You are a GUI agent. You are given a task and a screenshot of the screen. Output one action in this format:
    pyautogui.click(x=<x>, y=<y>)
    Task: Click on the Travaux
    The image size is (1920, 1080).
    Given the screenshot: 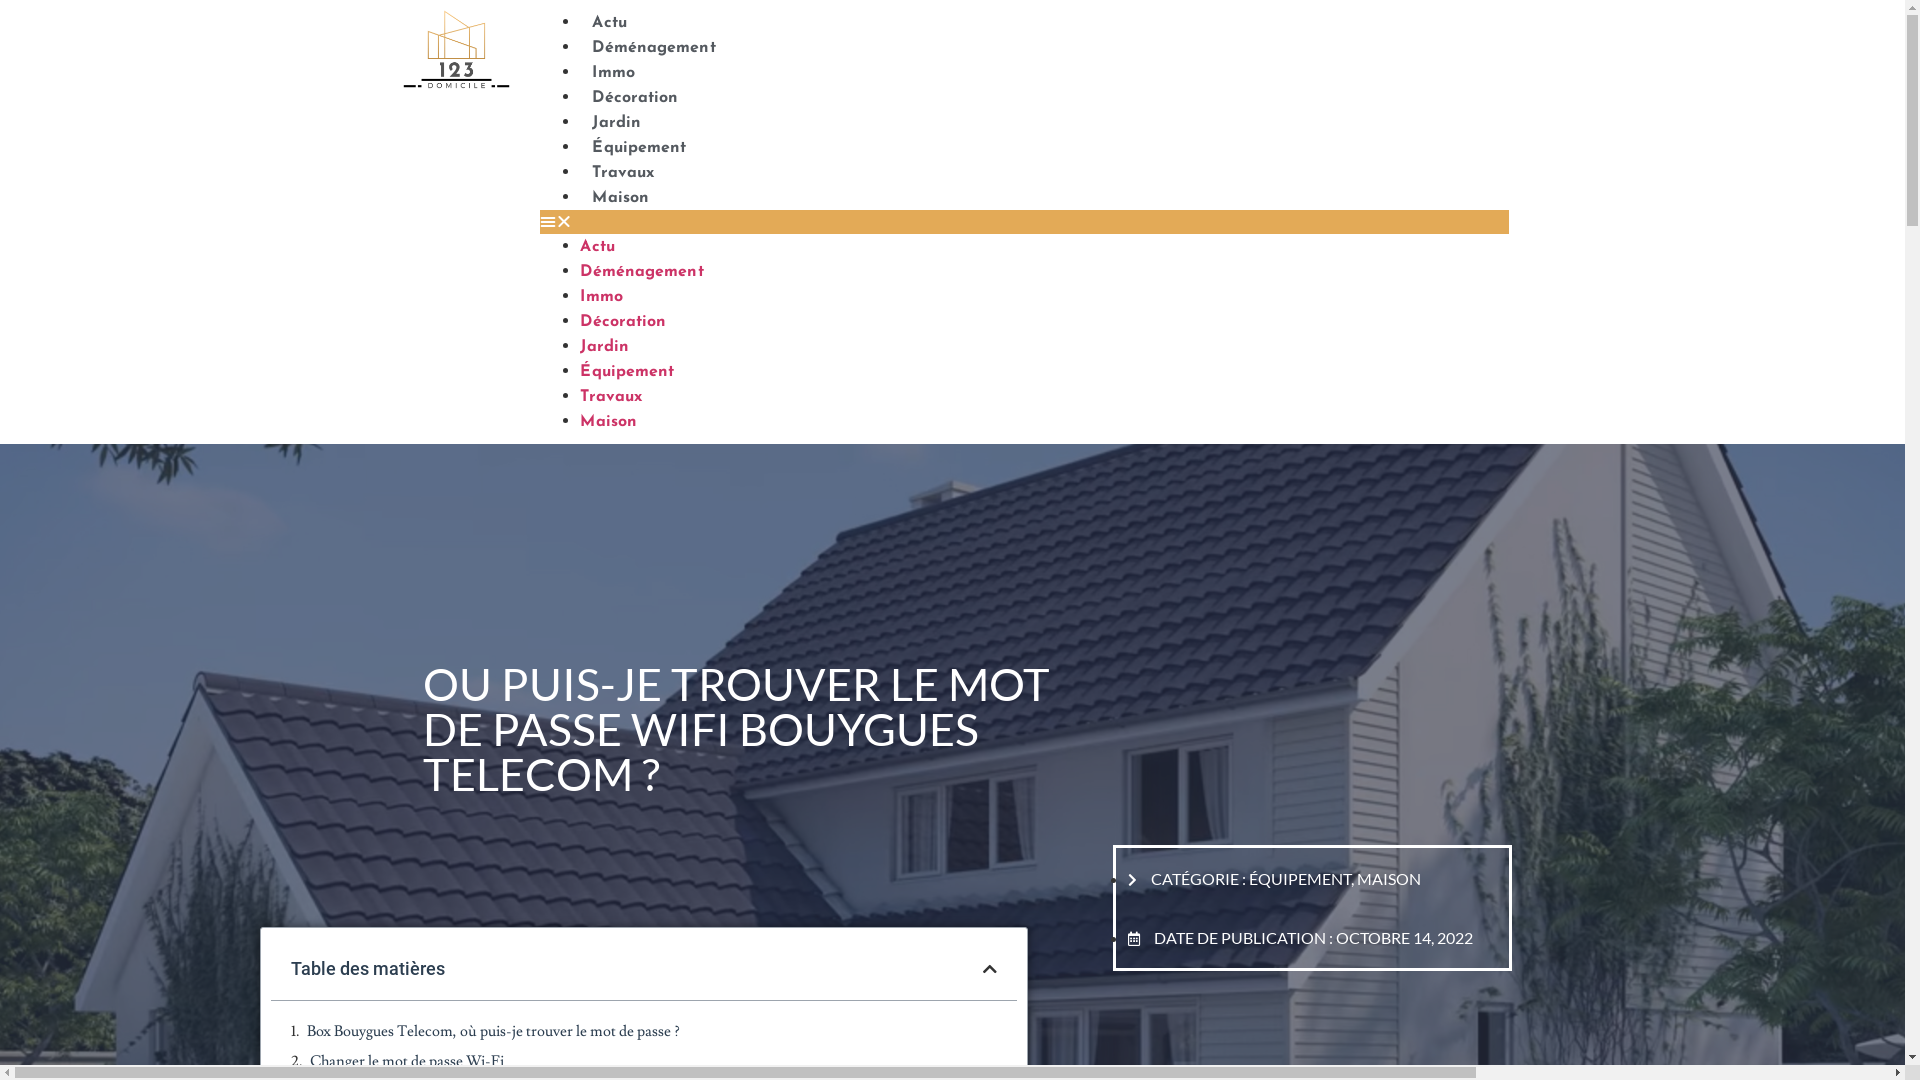 What is the action you would take?
    pyautogui.click(x=623, y=173)
    